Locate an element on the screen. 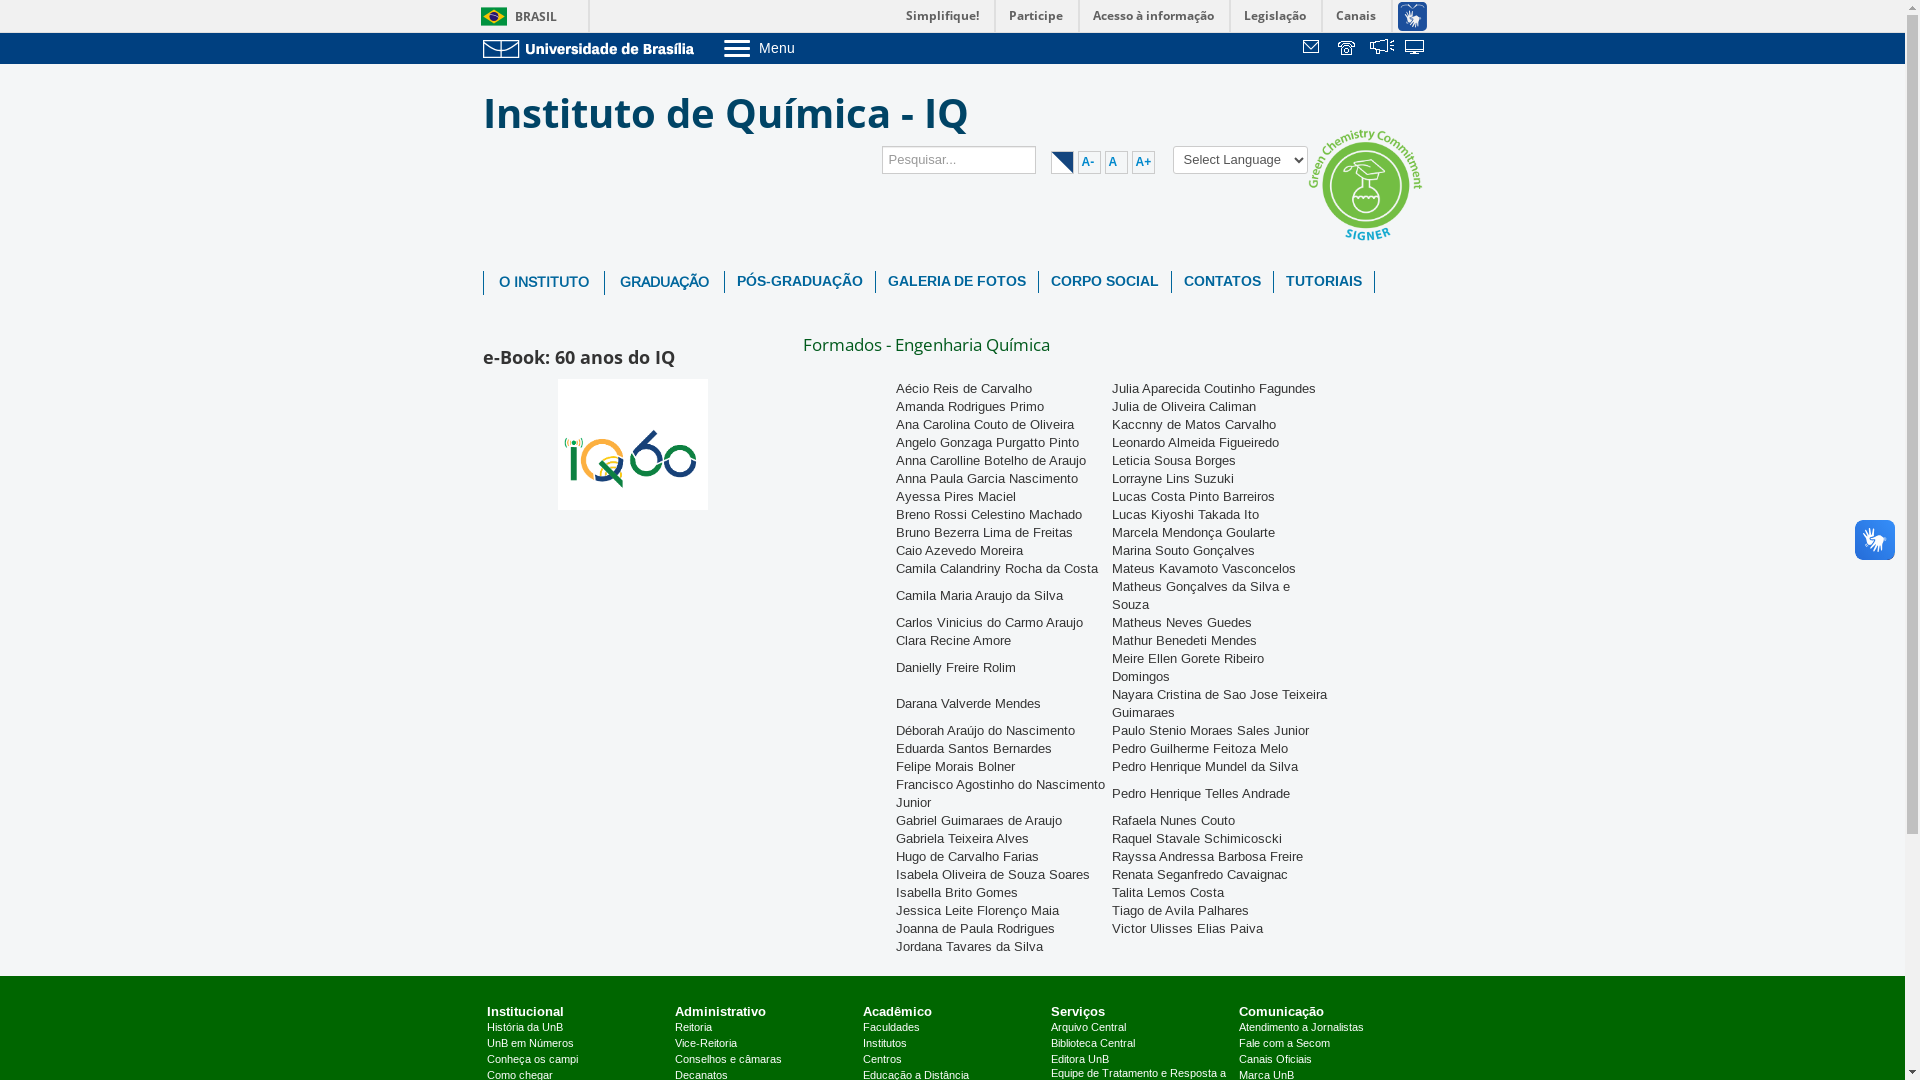  Fale com a Secom is located at coordinates (1284, 1044).